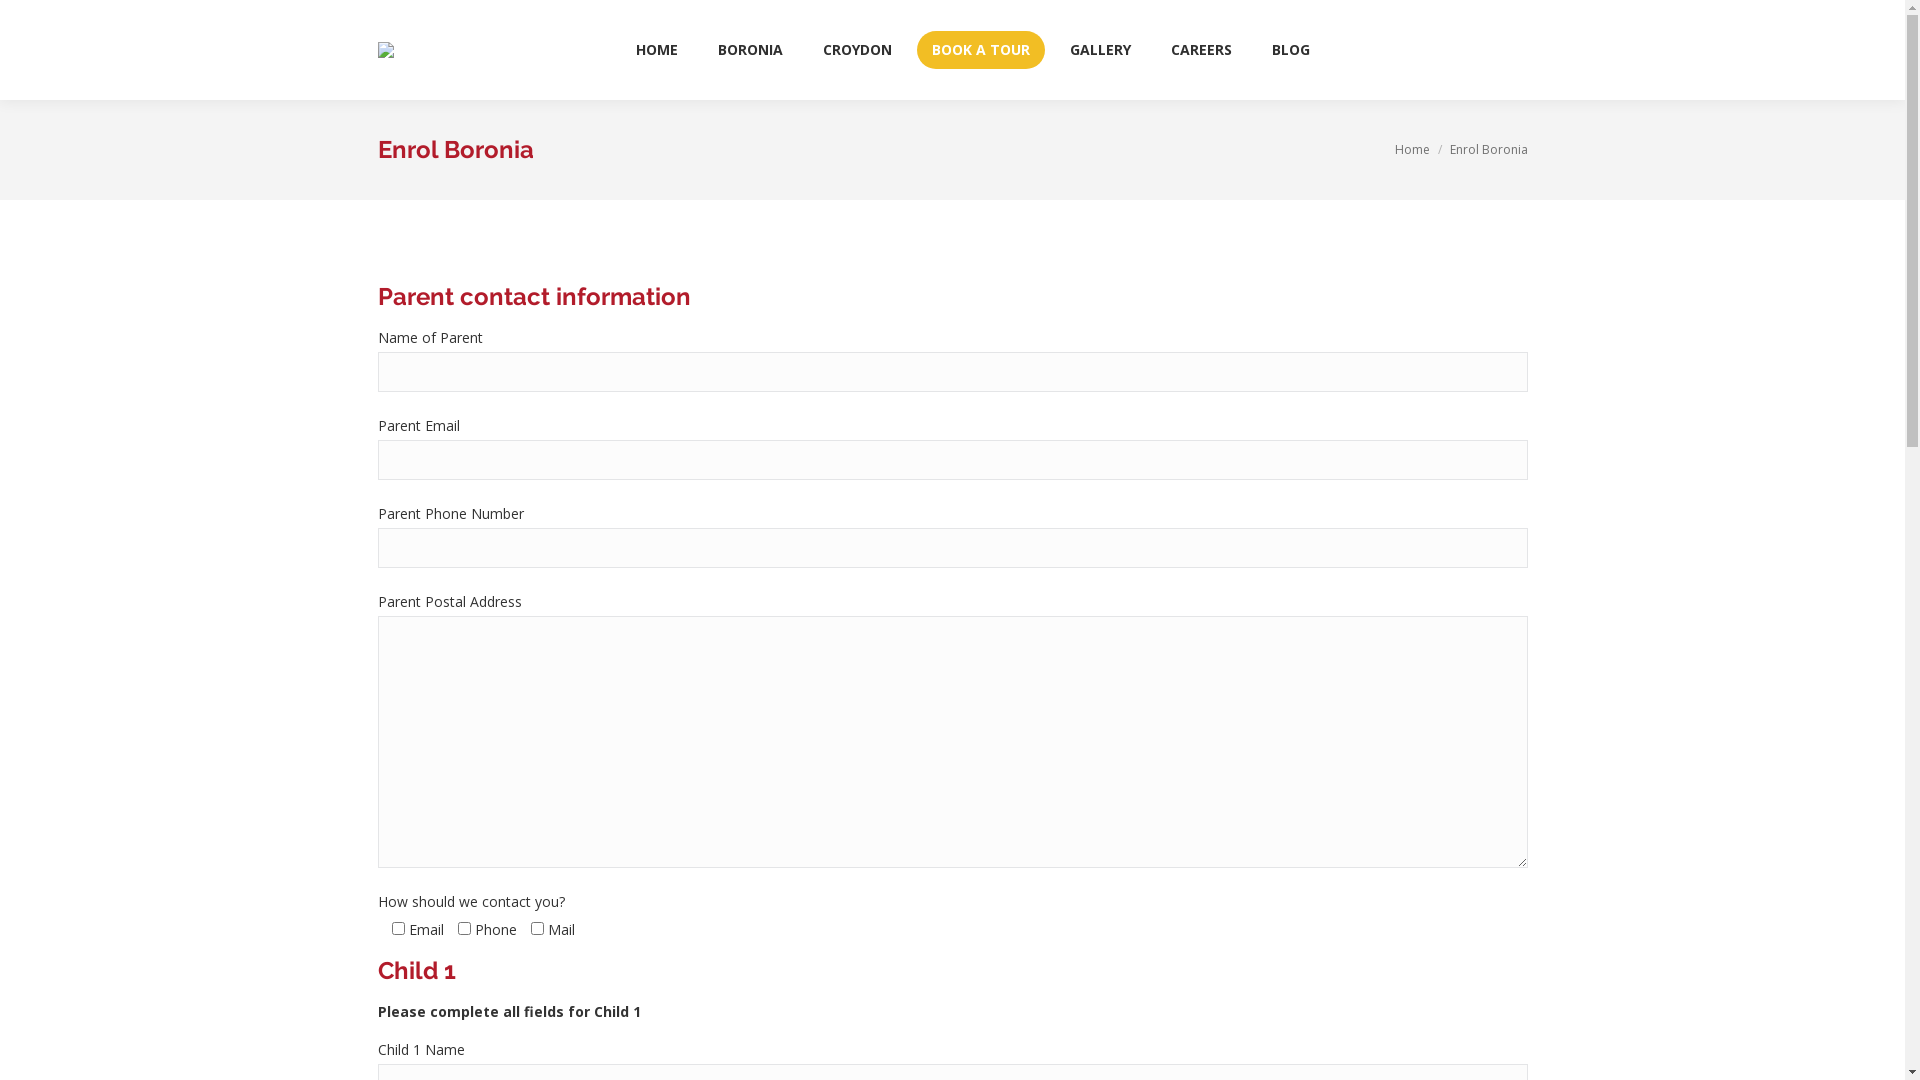 This screenshot has height=1080, width=1920. I want to click on BORONIA, so click(750, 50).